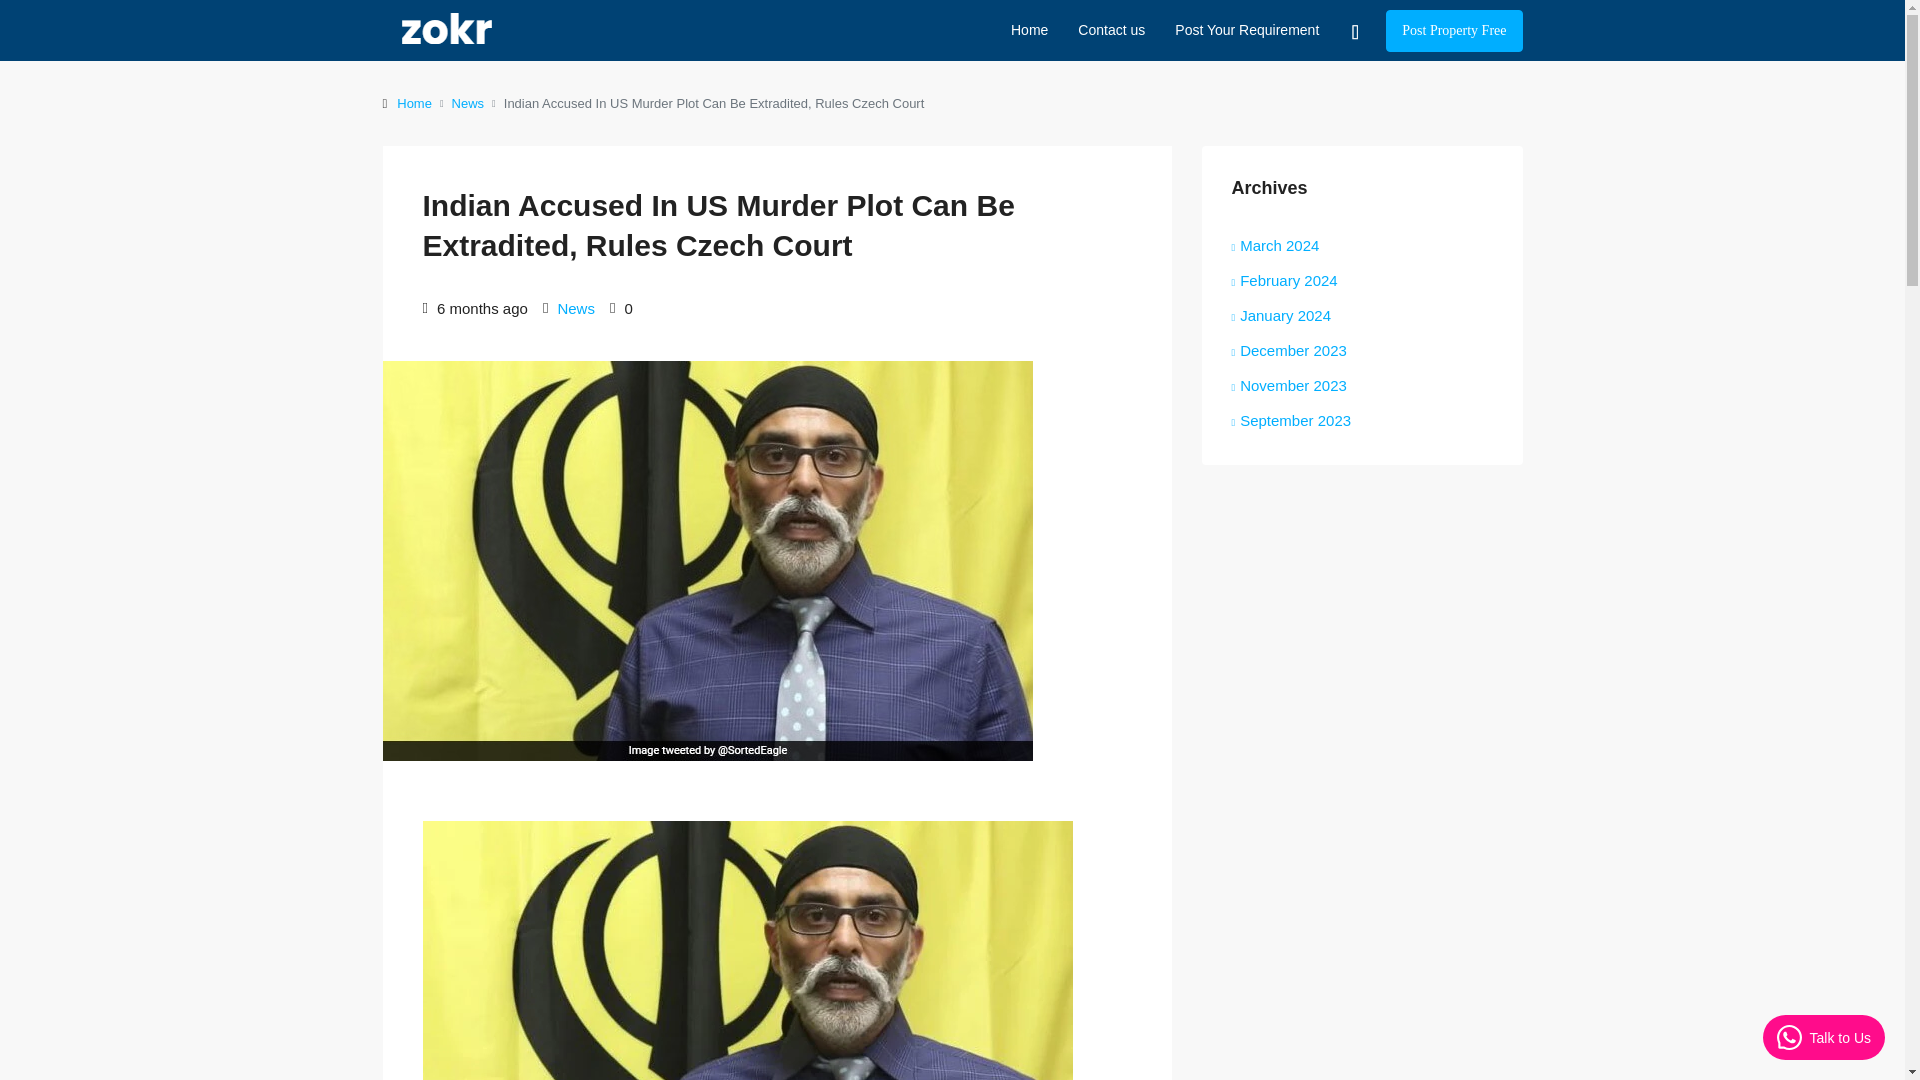 The height and width of the screenshot is (1080, 1920). Describe the element at coordinates (1246, 30) in the screenshot. I see `Post Your Requirement` at that location.